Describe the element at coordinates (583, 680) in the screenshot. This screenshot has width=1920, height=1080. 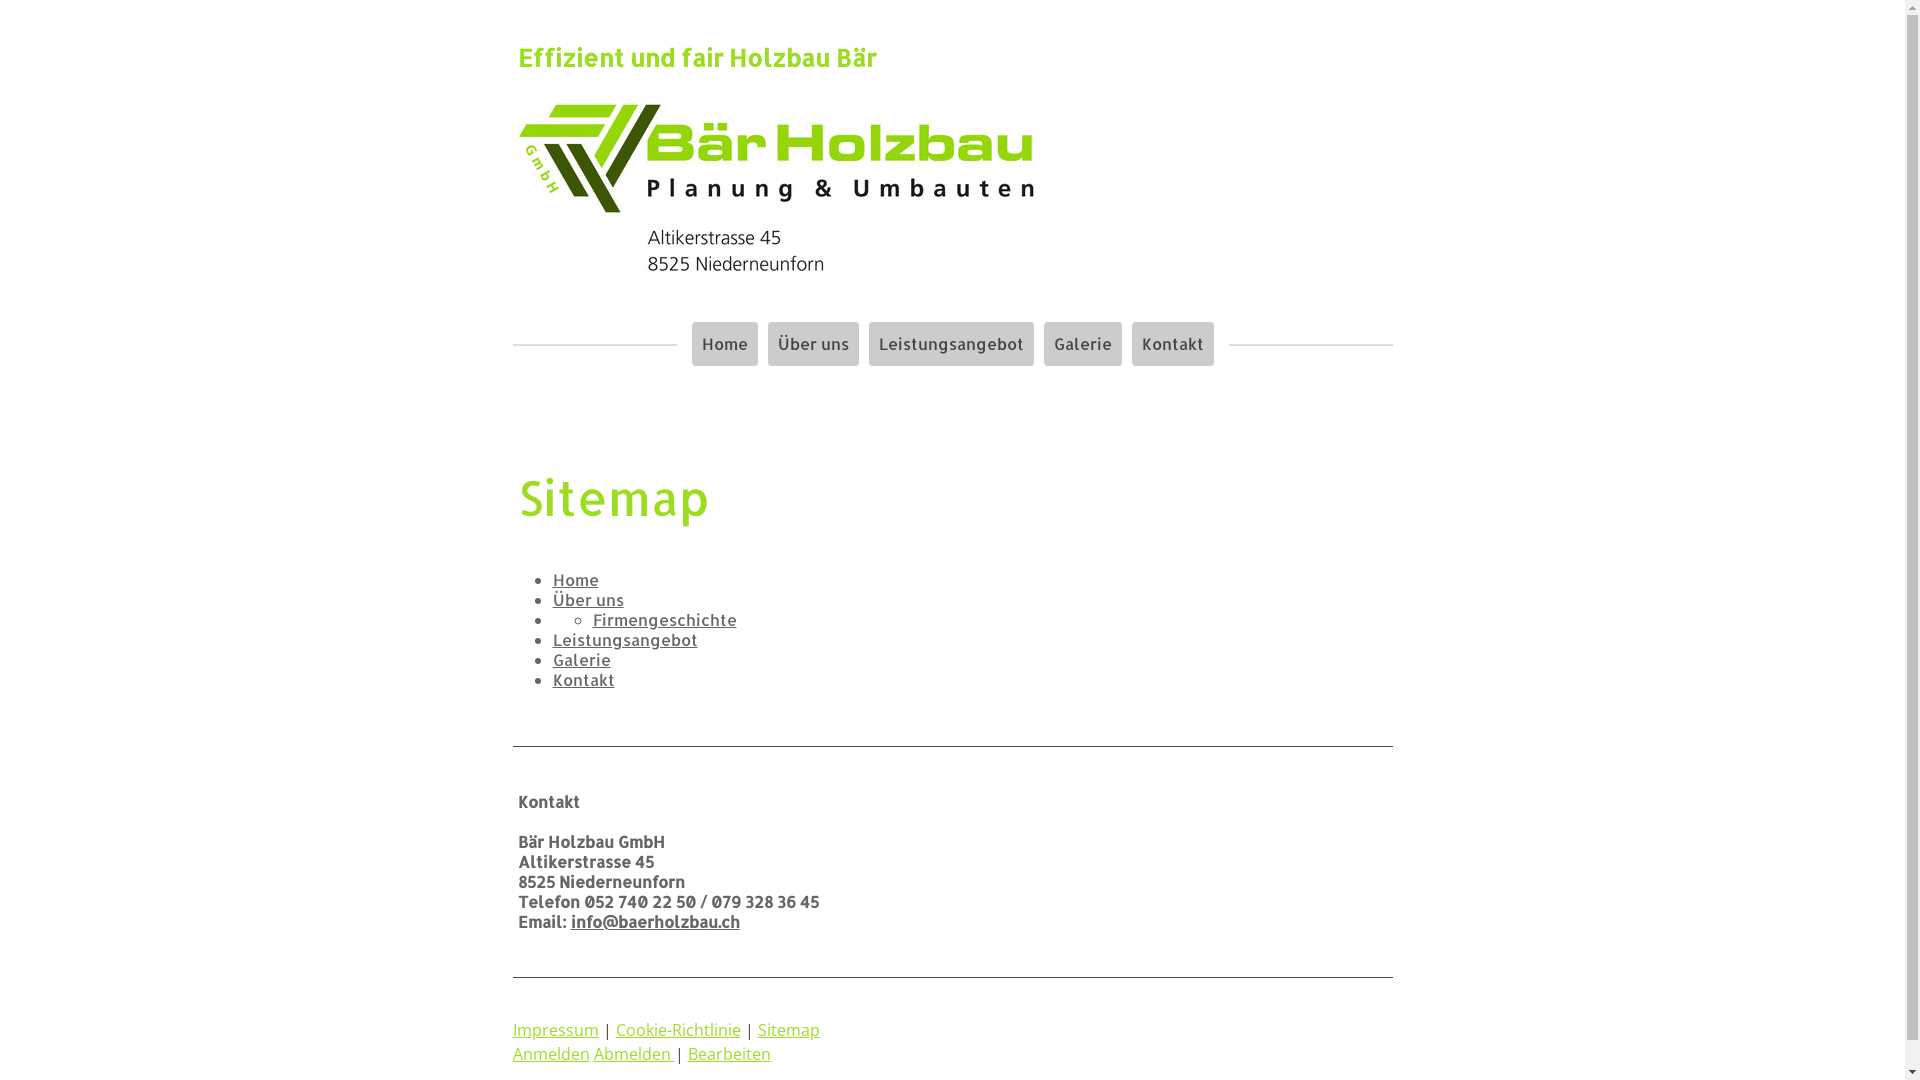
I see `Kontakt` at that location.